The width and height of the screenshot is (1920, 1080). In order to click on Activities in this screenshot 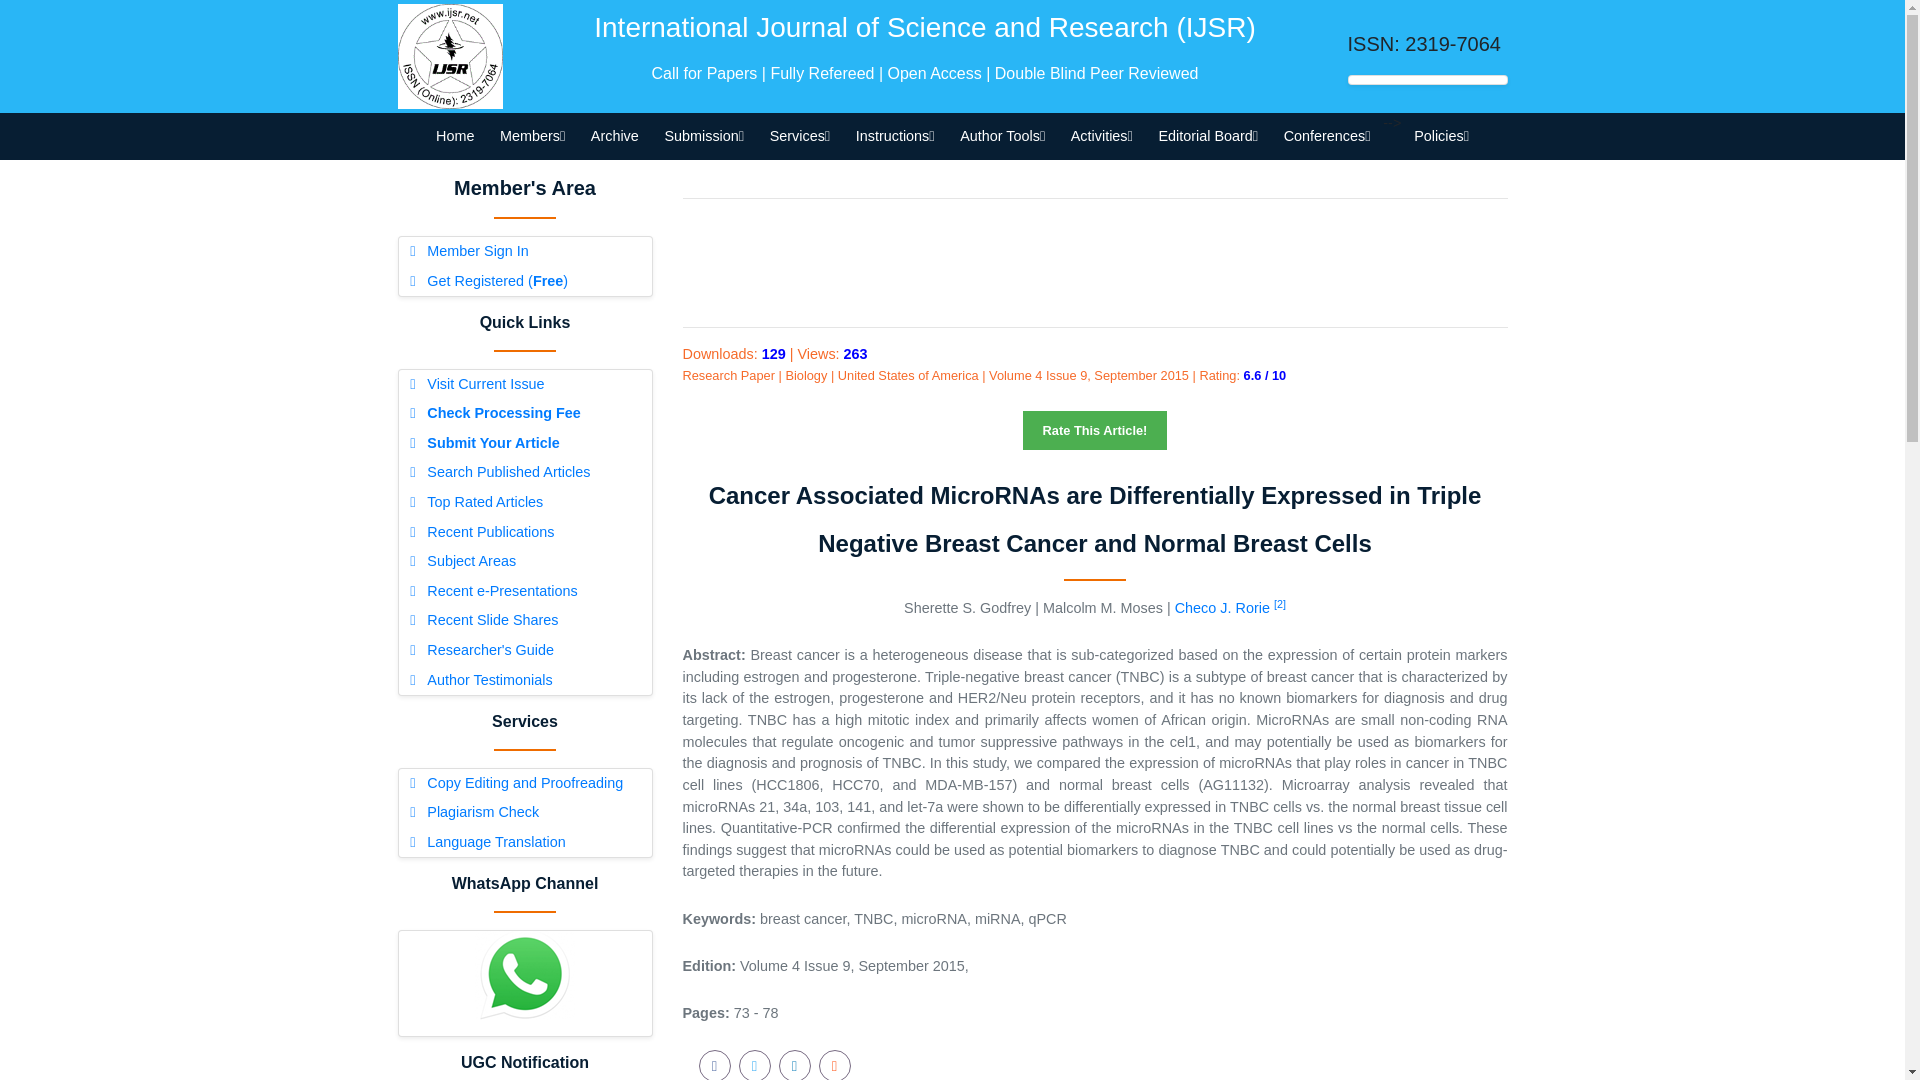, I will do `click(1102, 136)`.